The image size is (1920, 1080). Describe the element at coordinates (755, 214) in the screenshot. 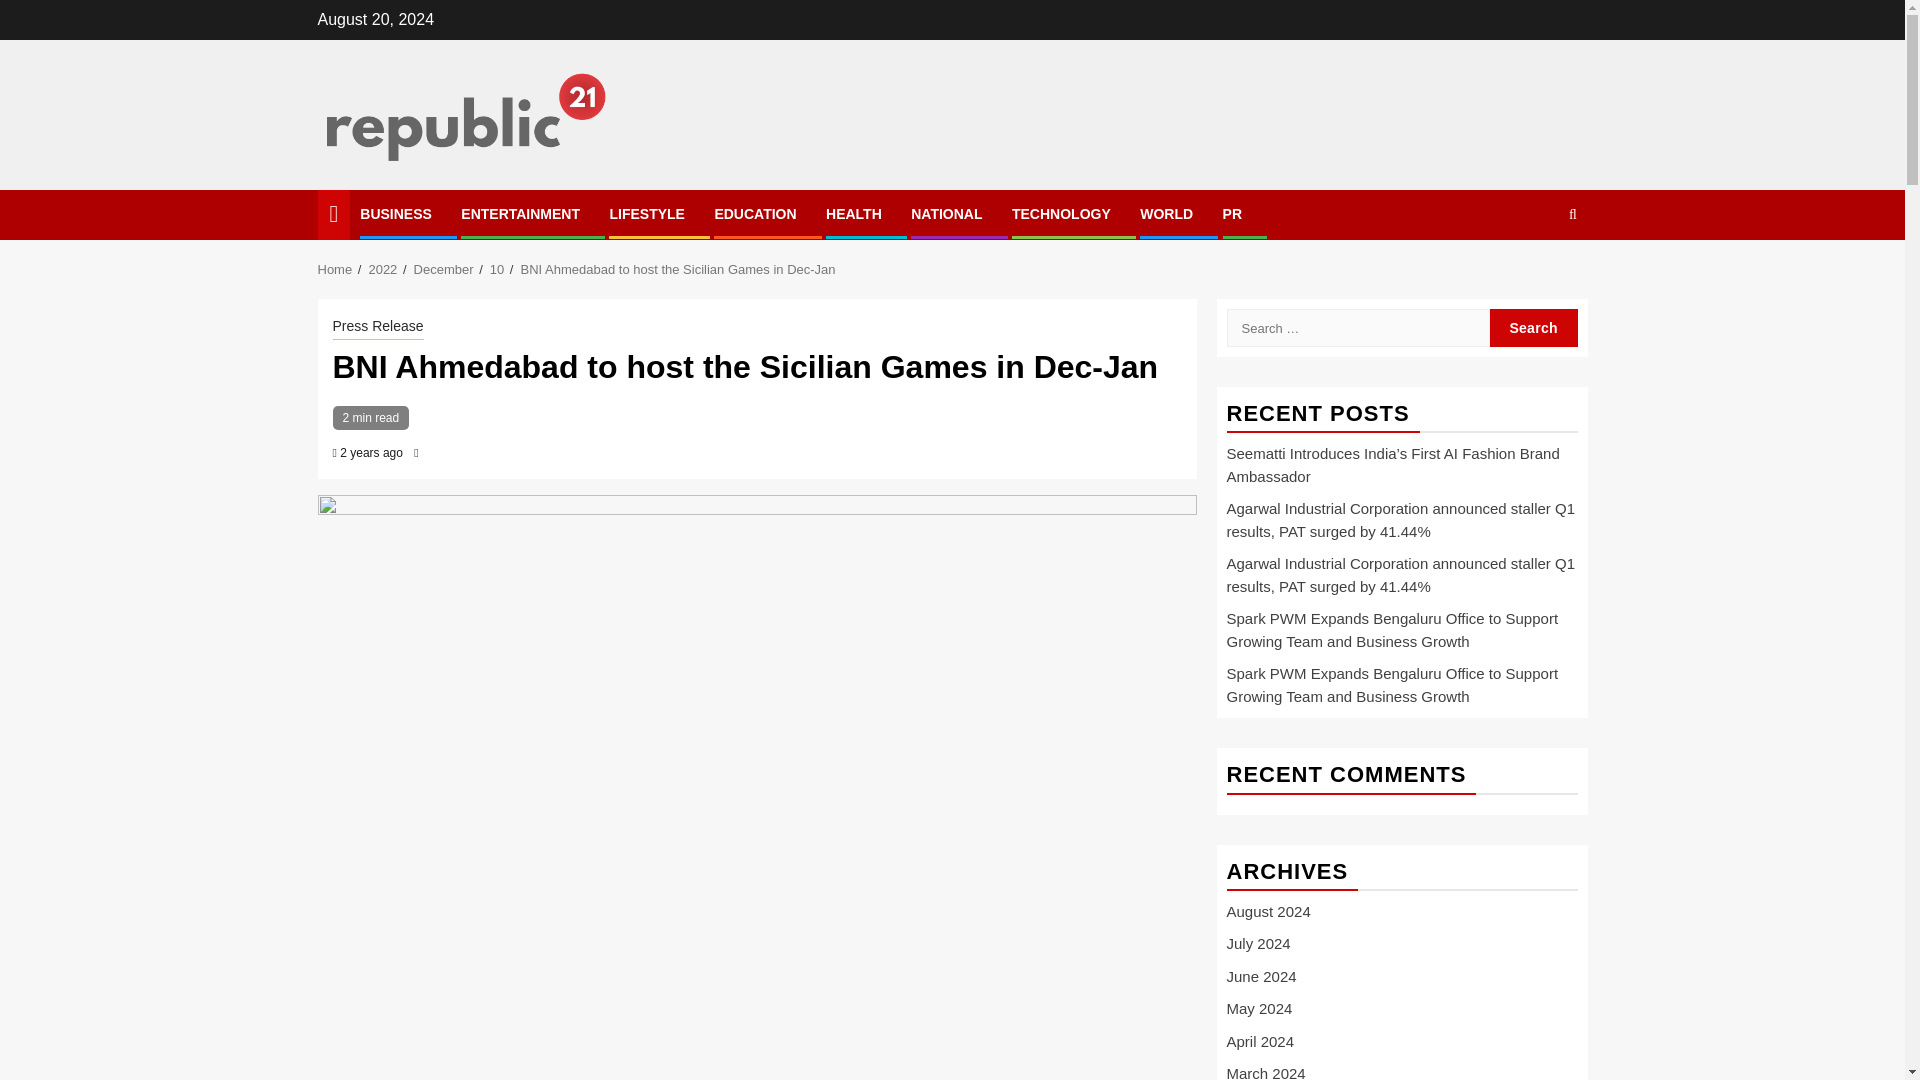

I see `EDUCATION` at that location.